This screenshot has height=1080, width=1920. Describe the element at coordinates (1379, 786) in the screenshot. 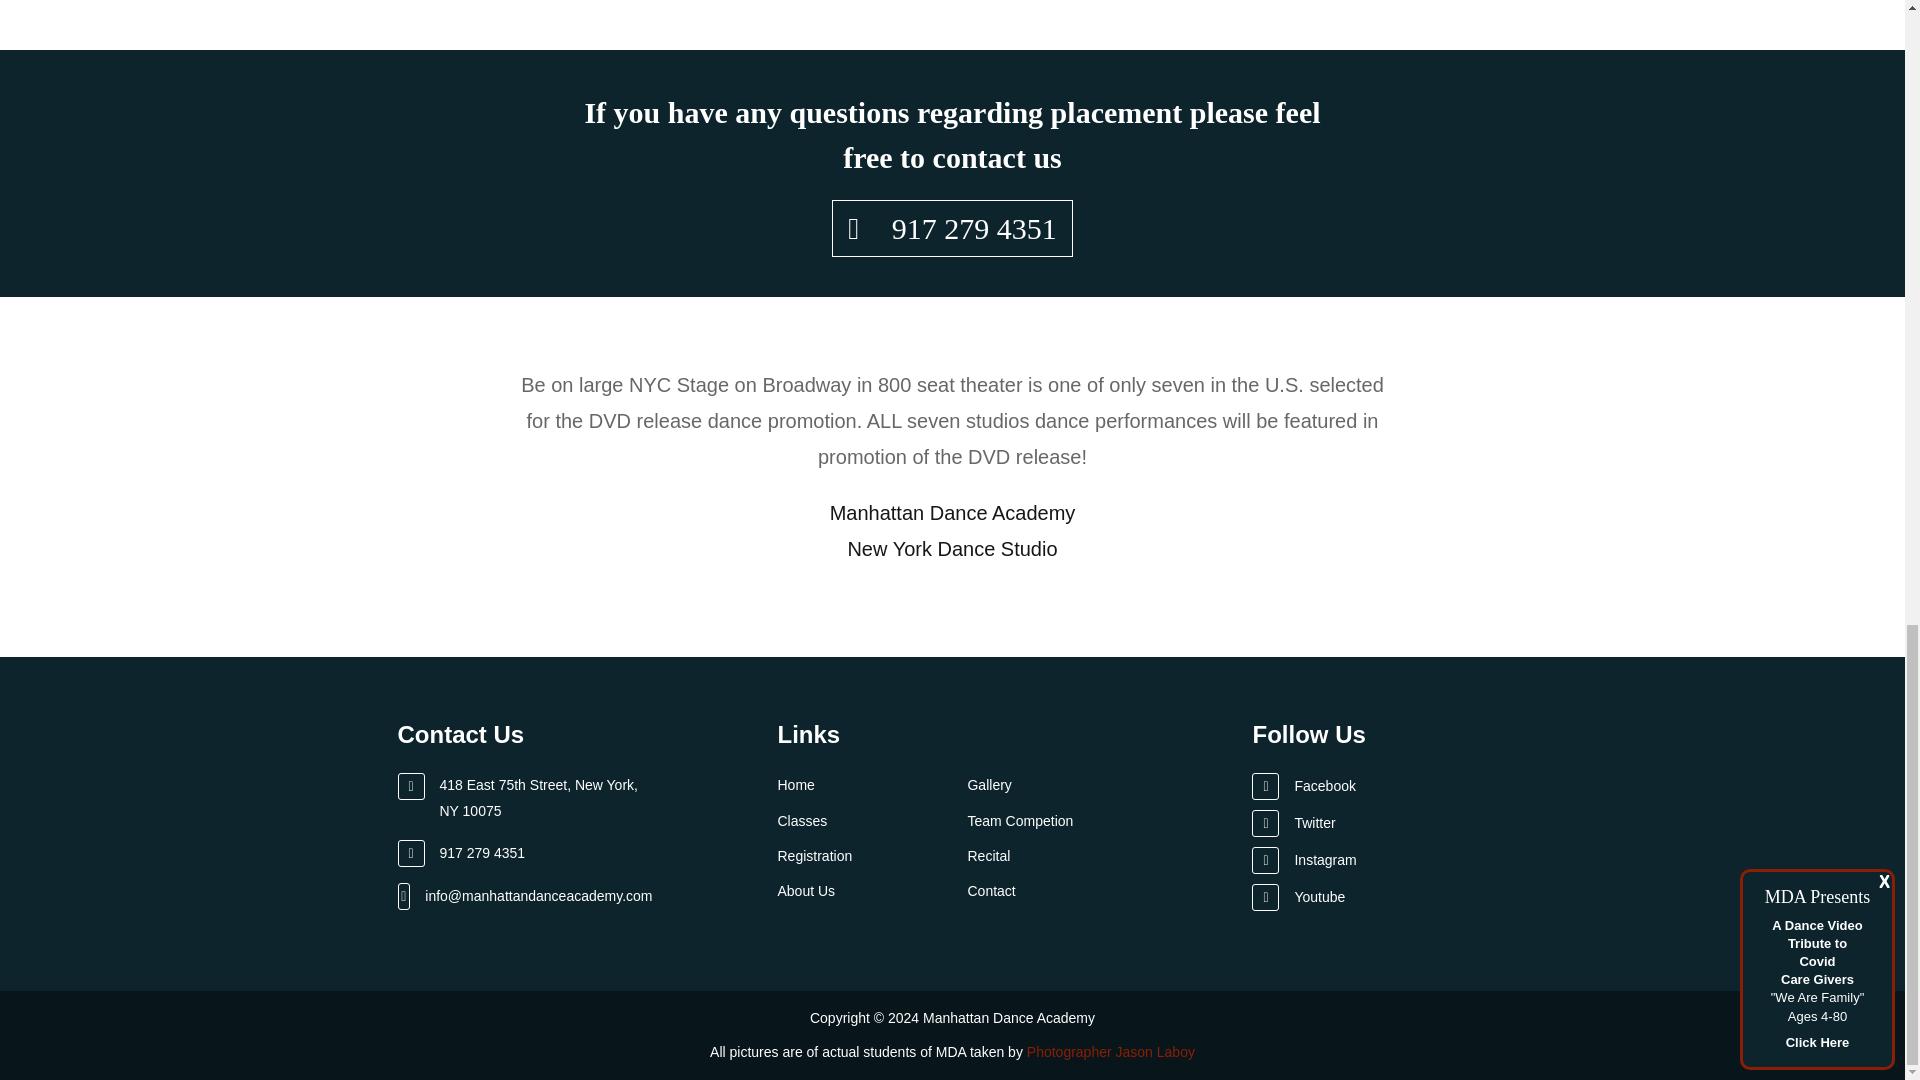

I see `Facebook` at that location.